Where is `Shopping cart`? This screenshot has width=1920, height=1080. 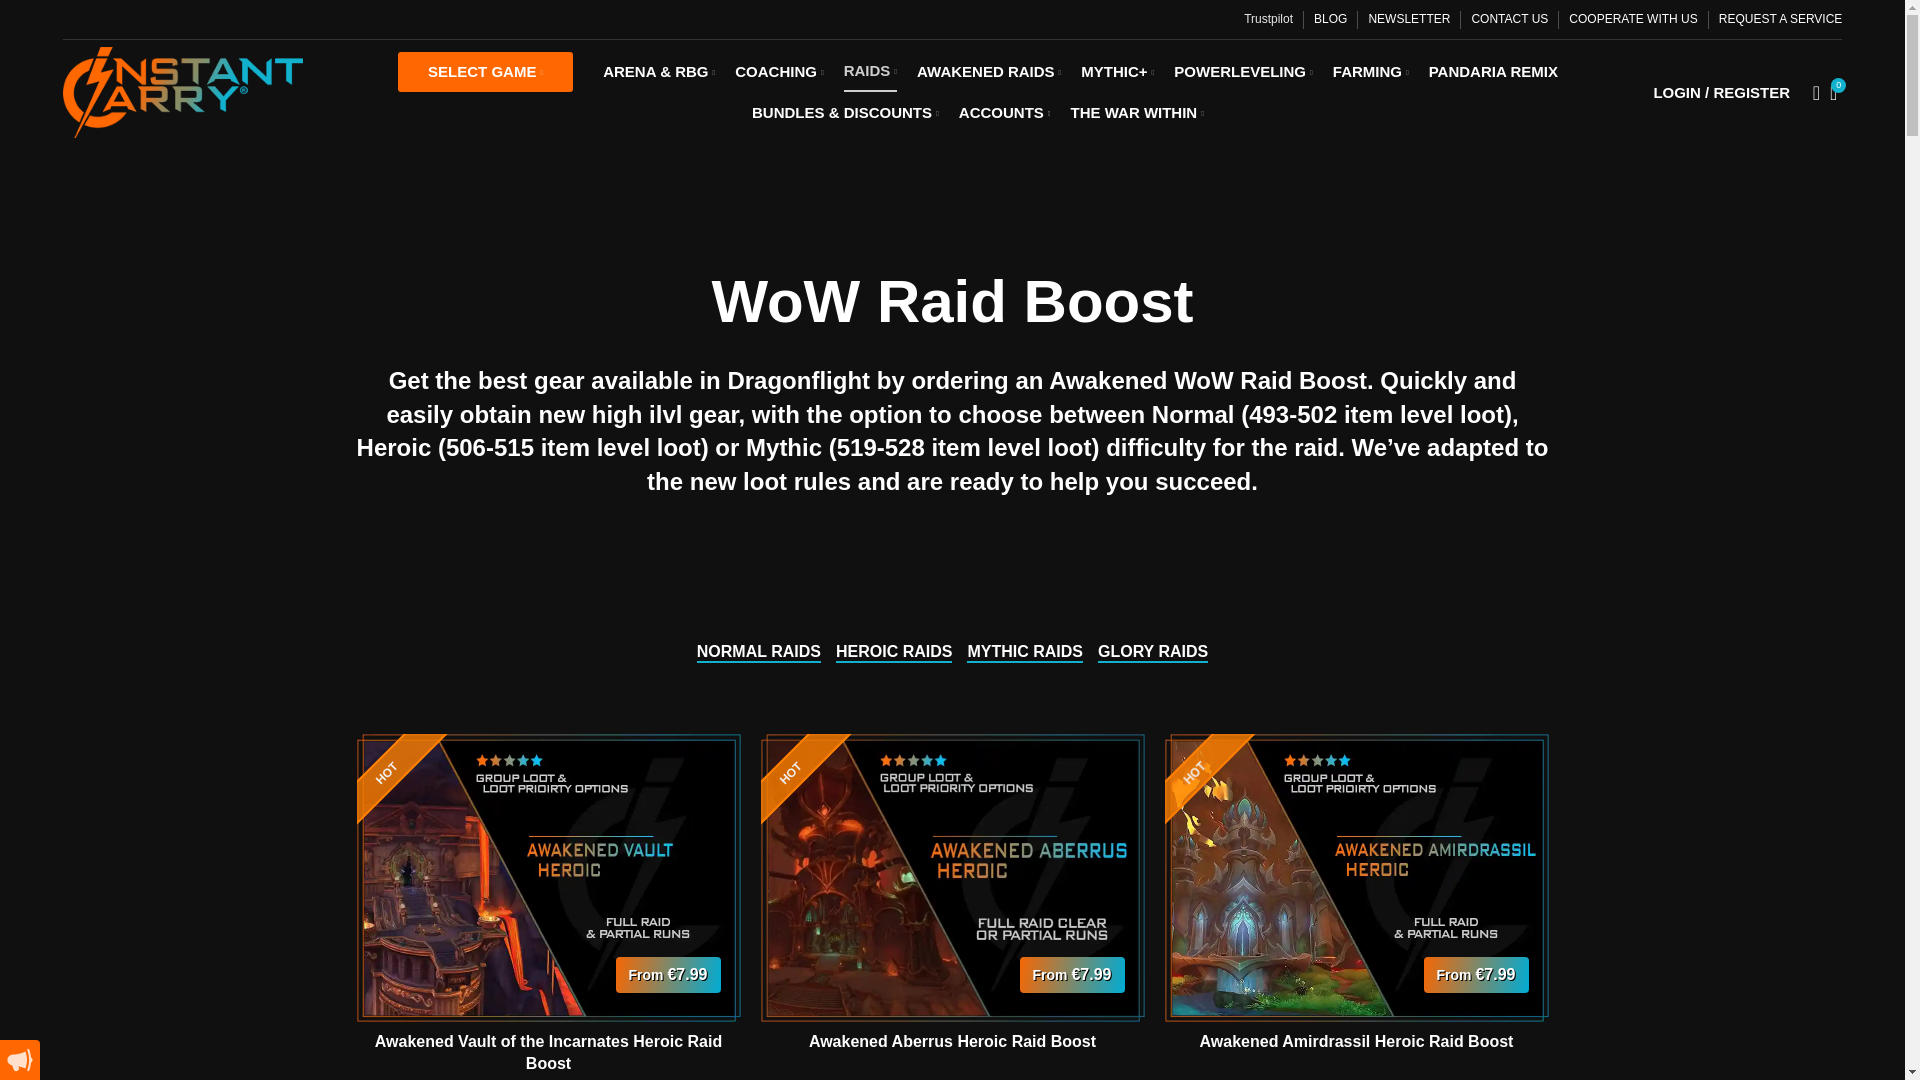
Shopping cart is located at coordinates (1834, 92).